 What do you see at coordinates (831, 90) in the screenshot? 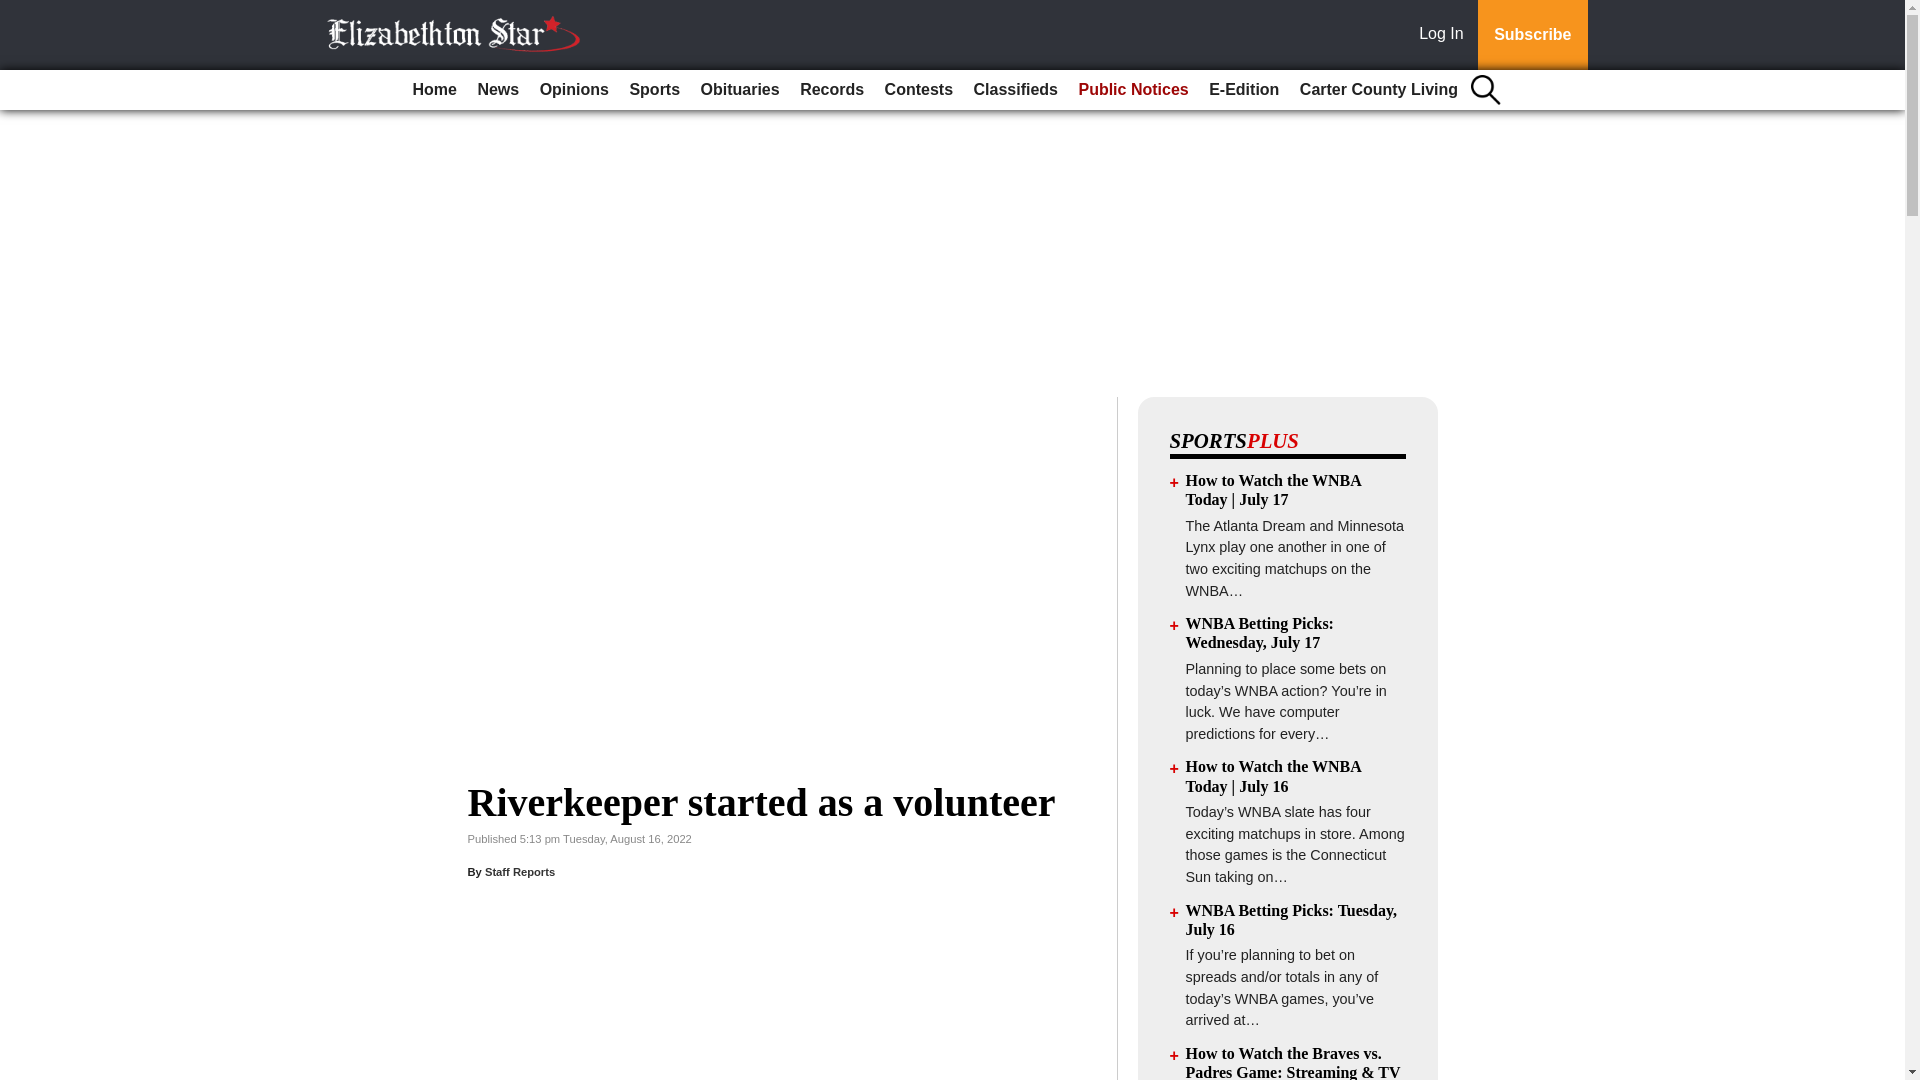
I see `Records` at bounding box center [831, 90].